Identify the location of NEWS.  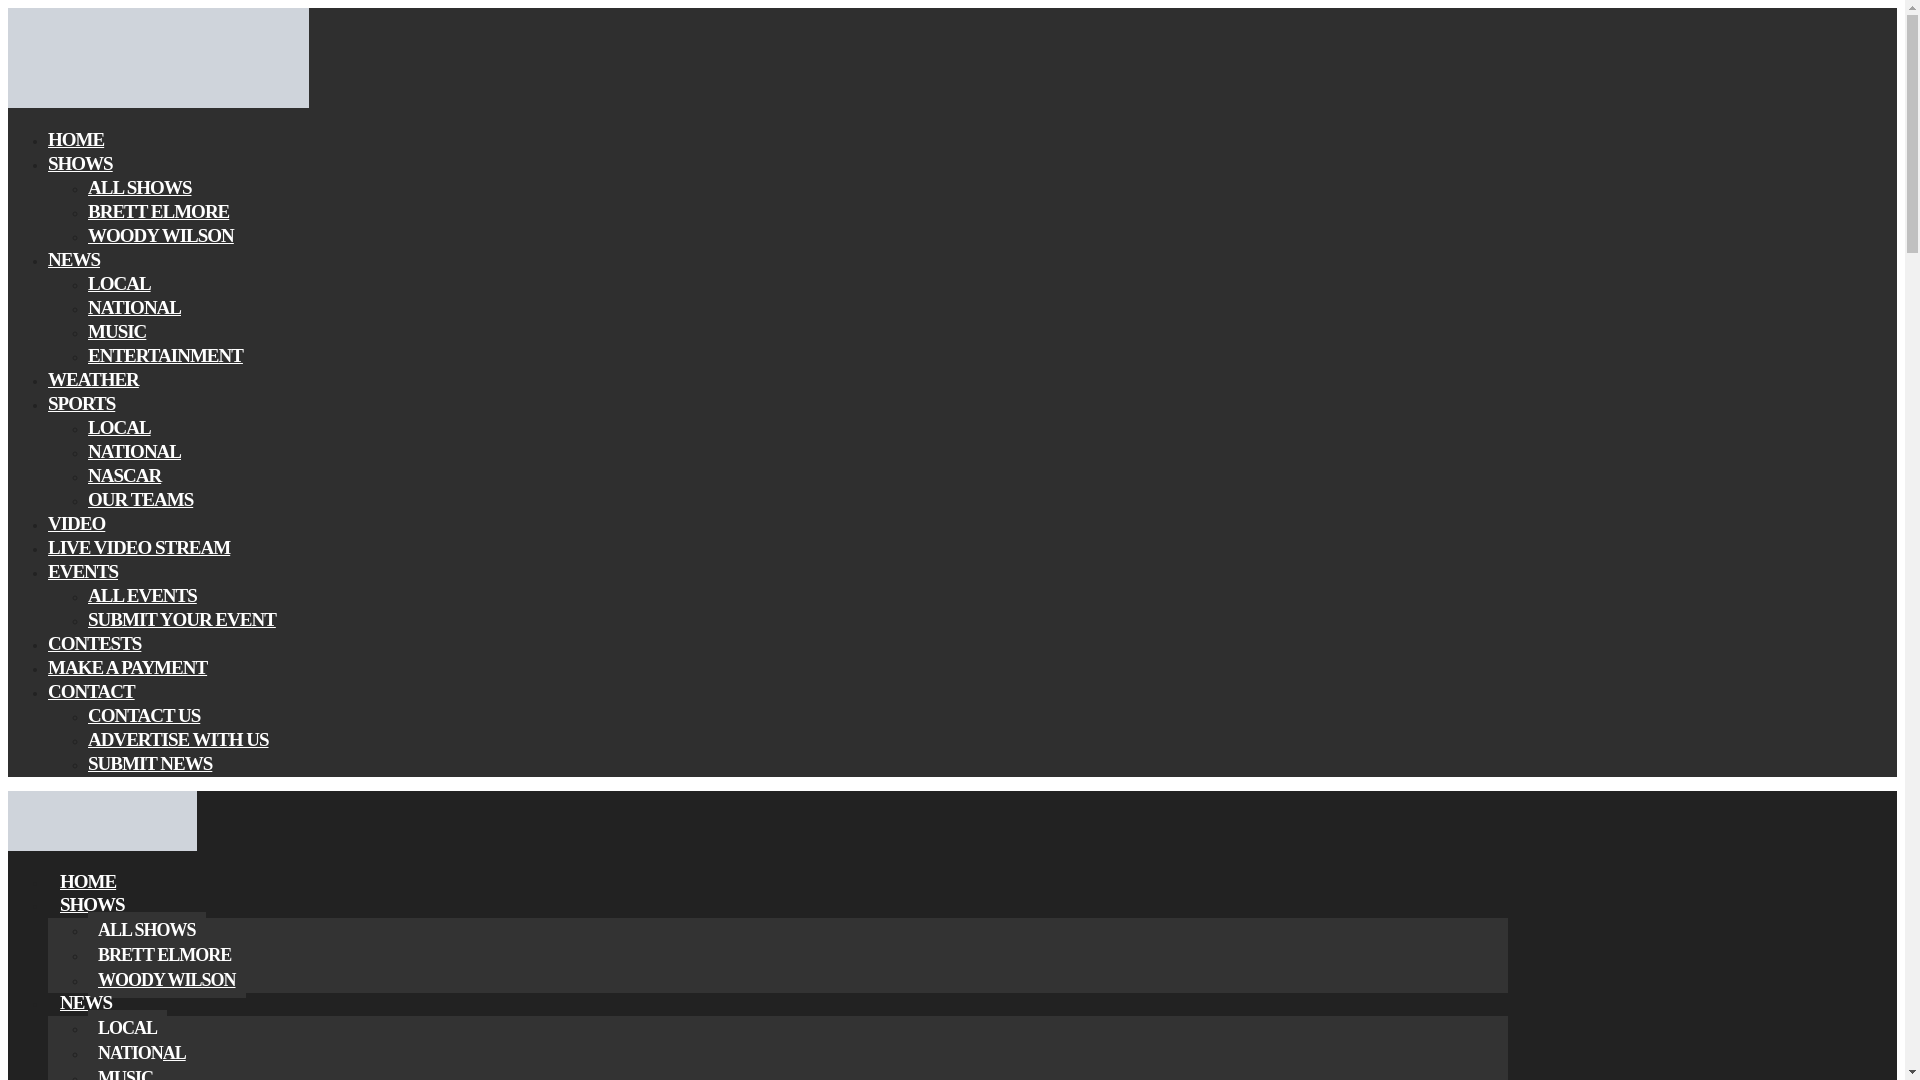
(86, 1002).